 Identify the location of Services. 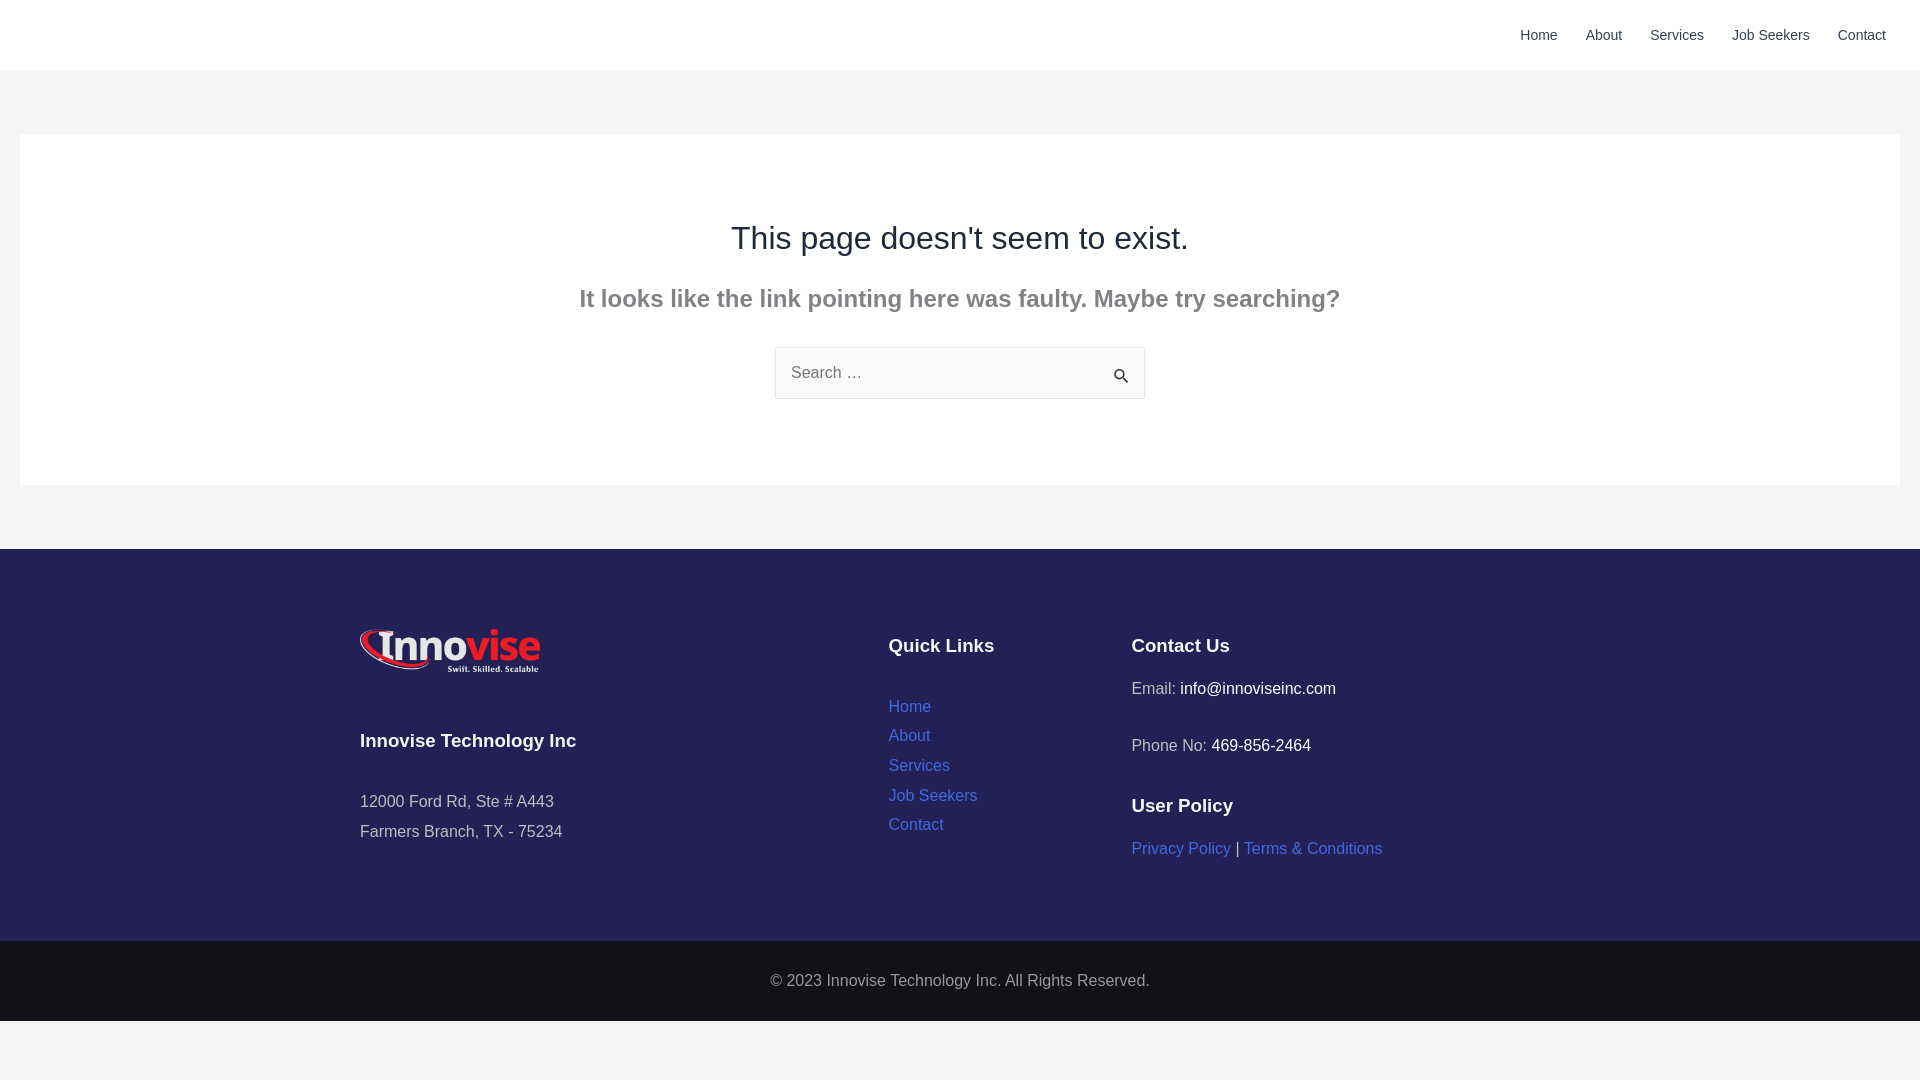
(919, 766).